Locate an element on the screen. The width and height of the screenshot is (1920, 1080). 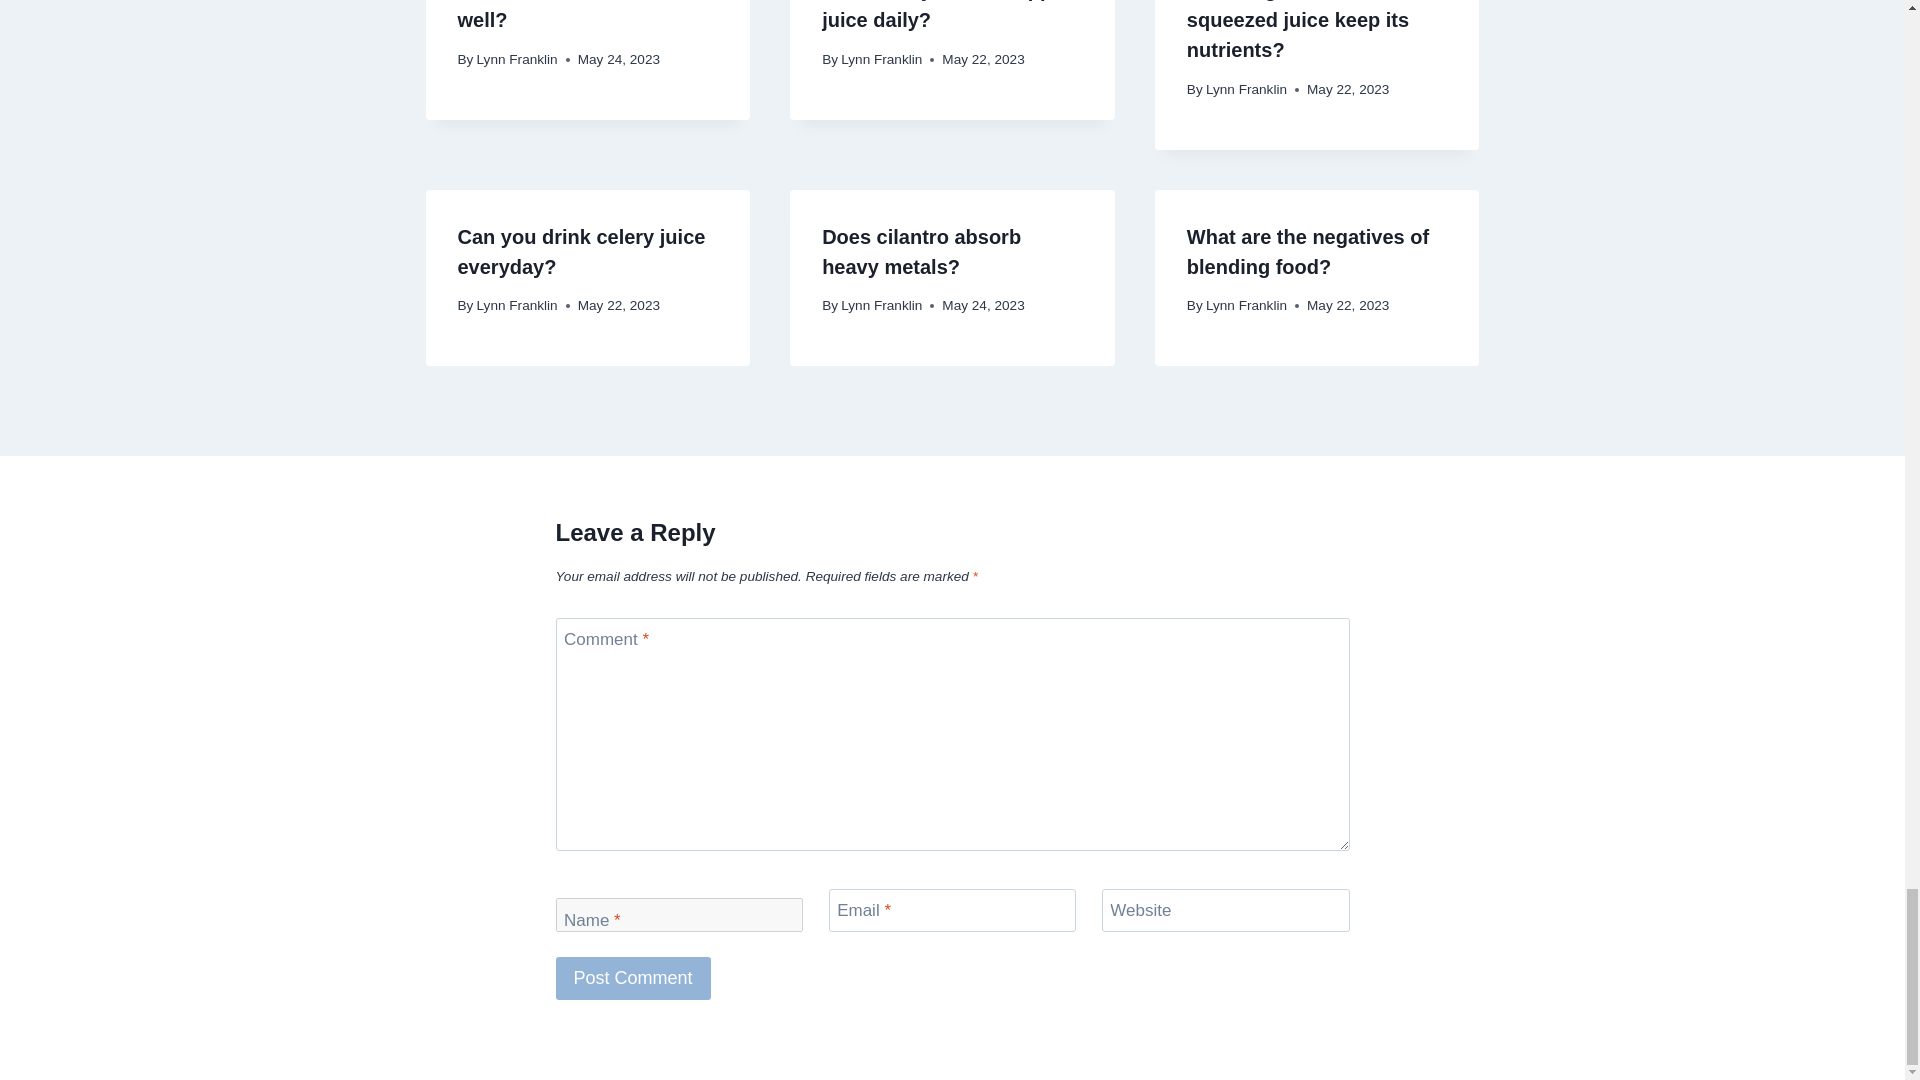
Lynn Franklin is located at coordinates (517, 58).